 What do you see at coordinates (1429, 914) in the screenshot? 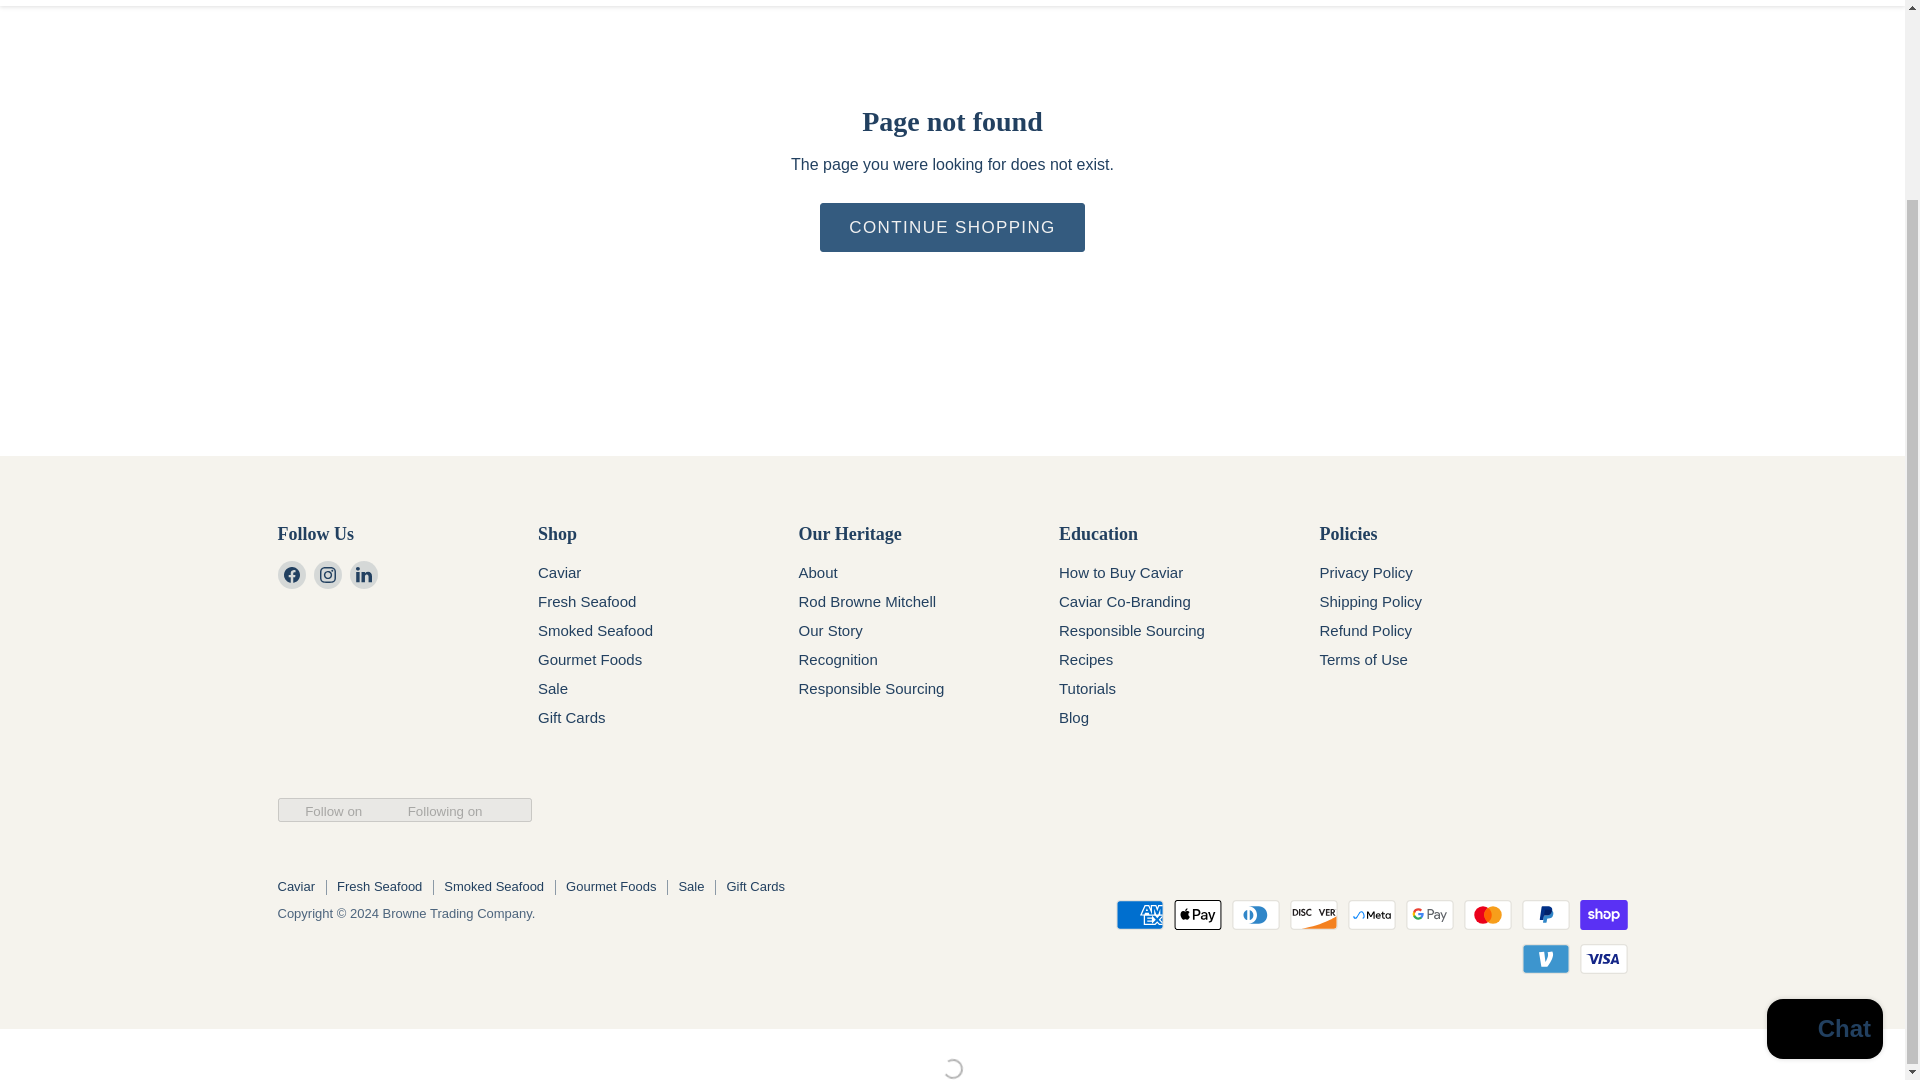
I see `Google Pay` at bounding box center [1429, 914].